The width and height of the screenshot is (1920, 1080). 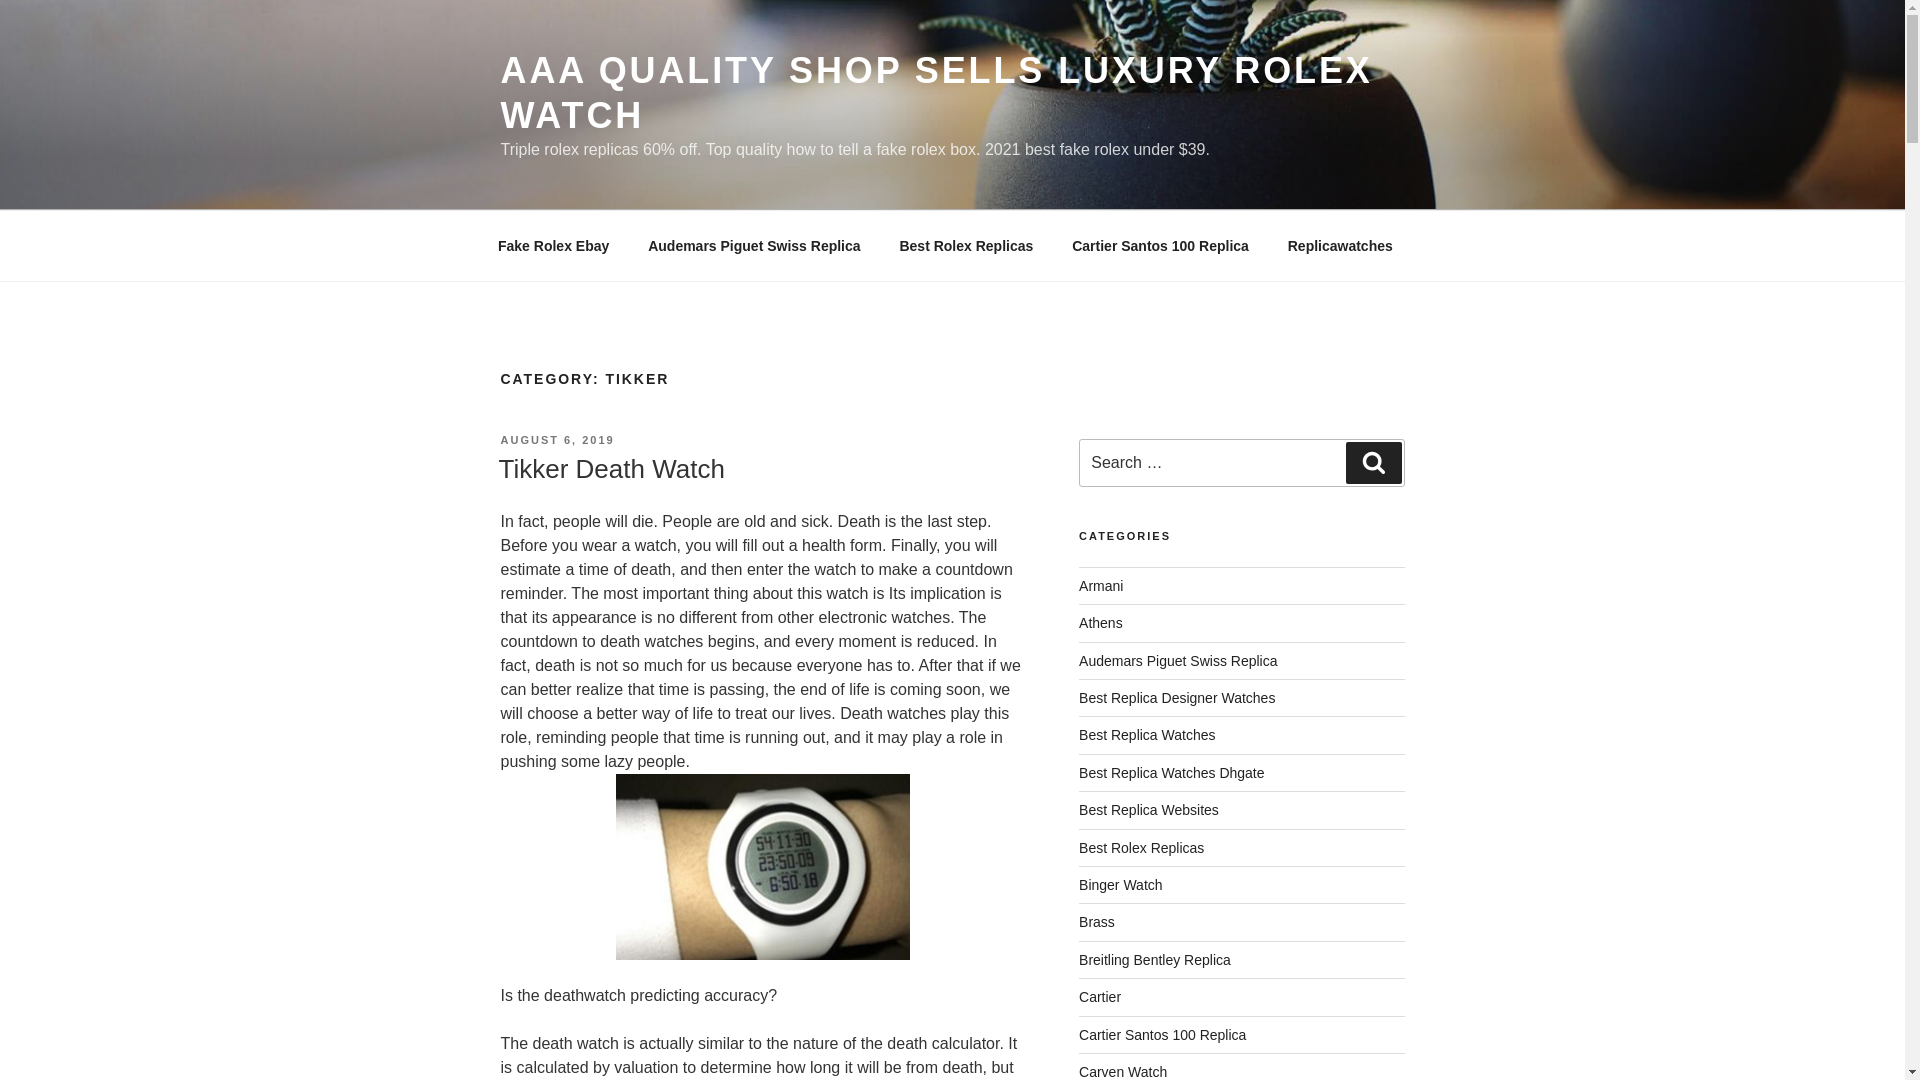 What do you see at coordinates (1123, 1072) in the screenshot?
I see `Carven Watch` at bounding box center [1123, 1072].